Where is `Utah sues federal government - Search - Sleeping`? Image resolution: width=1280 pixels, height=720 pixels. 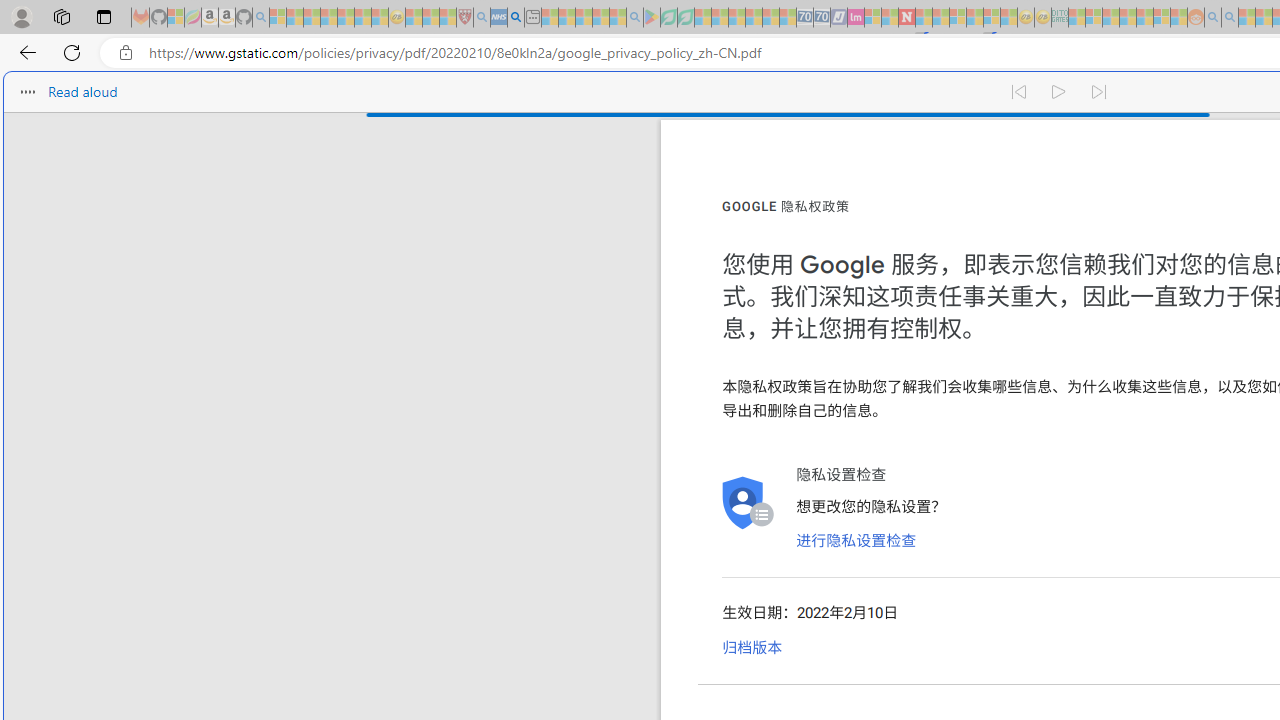 Utah sues federal government - Search - Sleeping is located at coordinates (1230, 18).